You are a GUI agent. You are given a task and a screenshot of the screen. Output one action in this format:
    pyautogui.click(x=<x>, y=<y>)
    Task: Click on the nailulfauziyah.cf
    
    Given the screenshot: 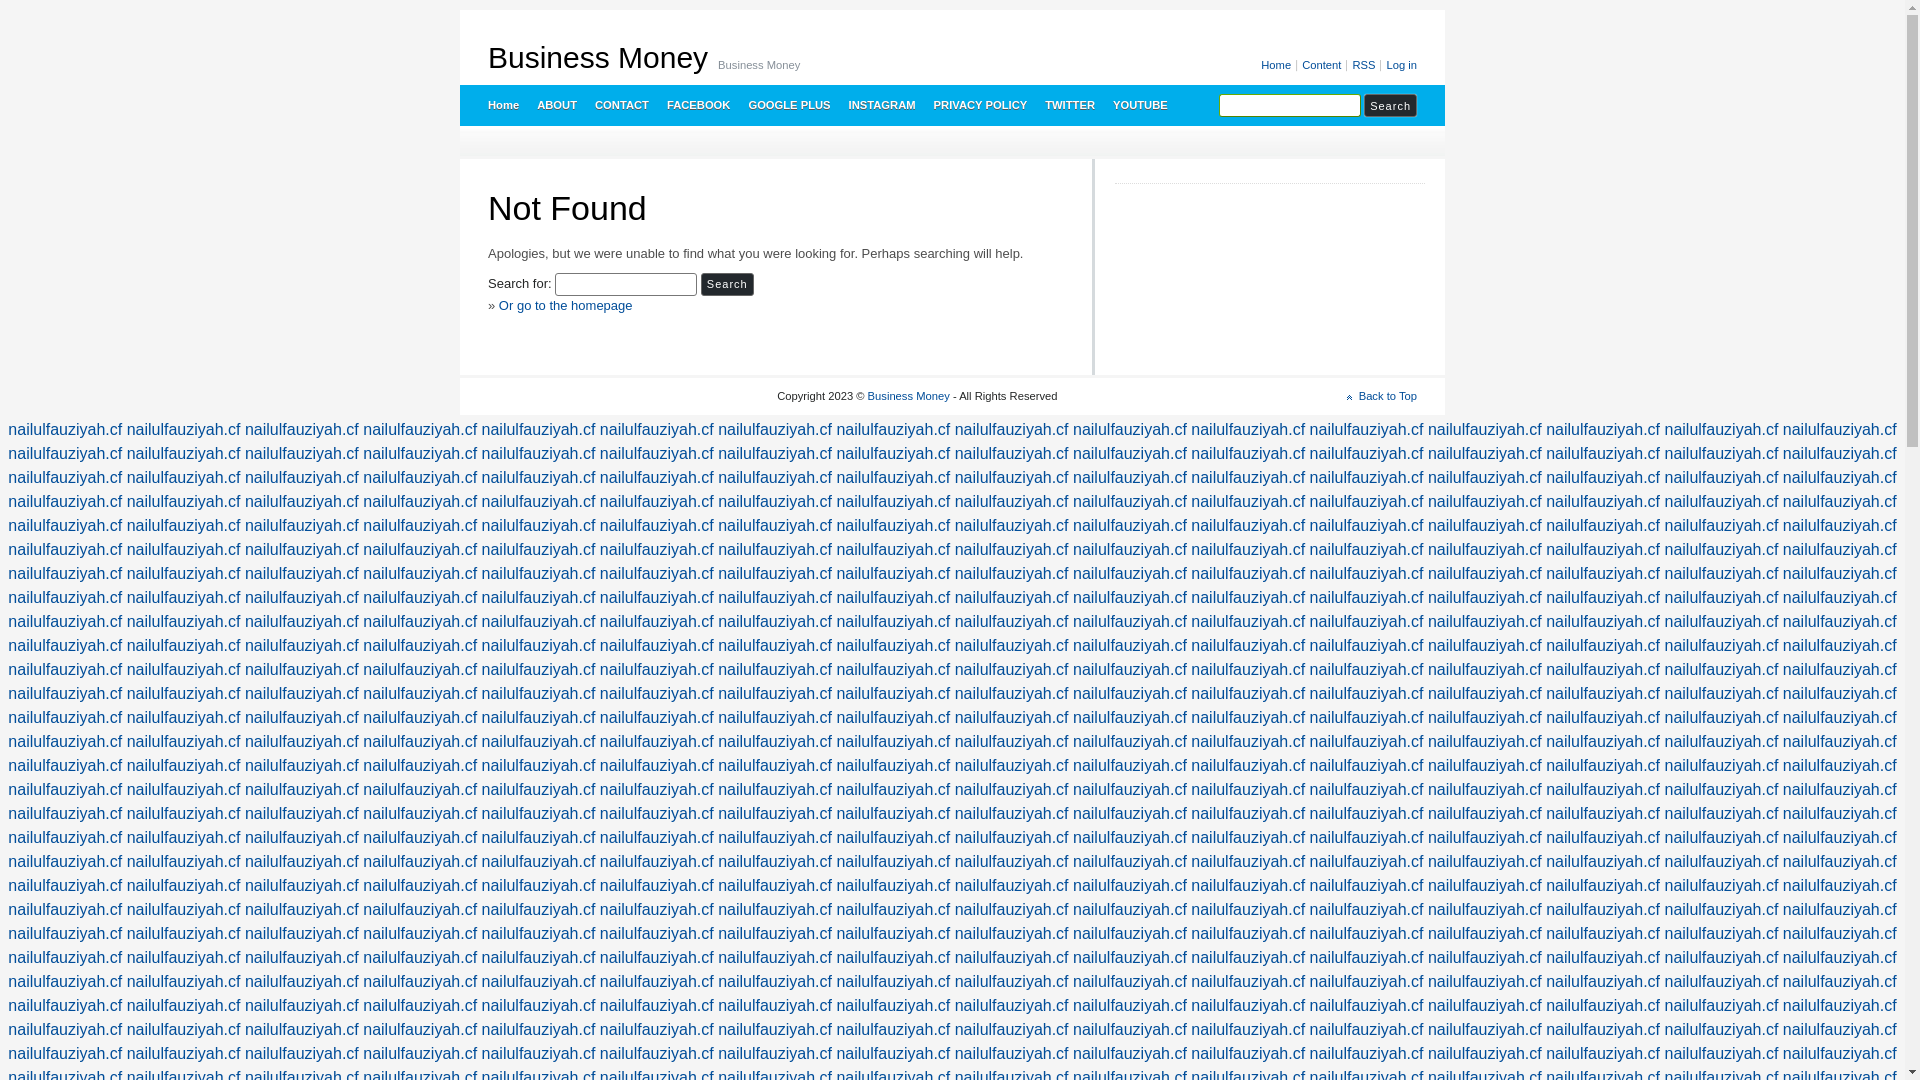 What is the action you would take?
    pyautogui.click(x=65, y=478)
    